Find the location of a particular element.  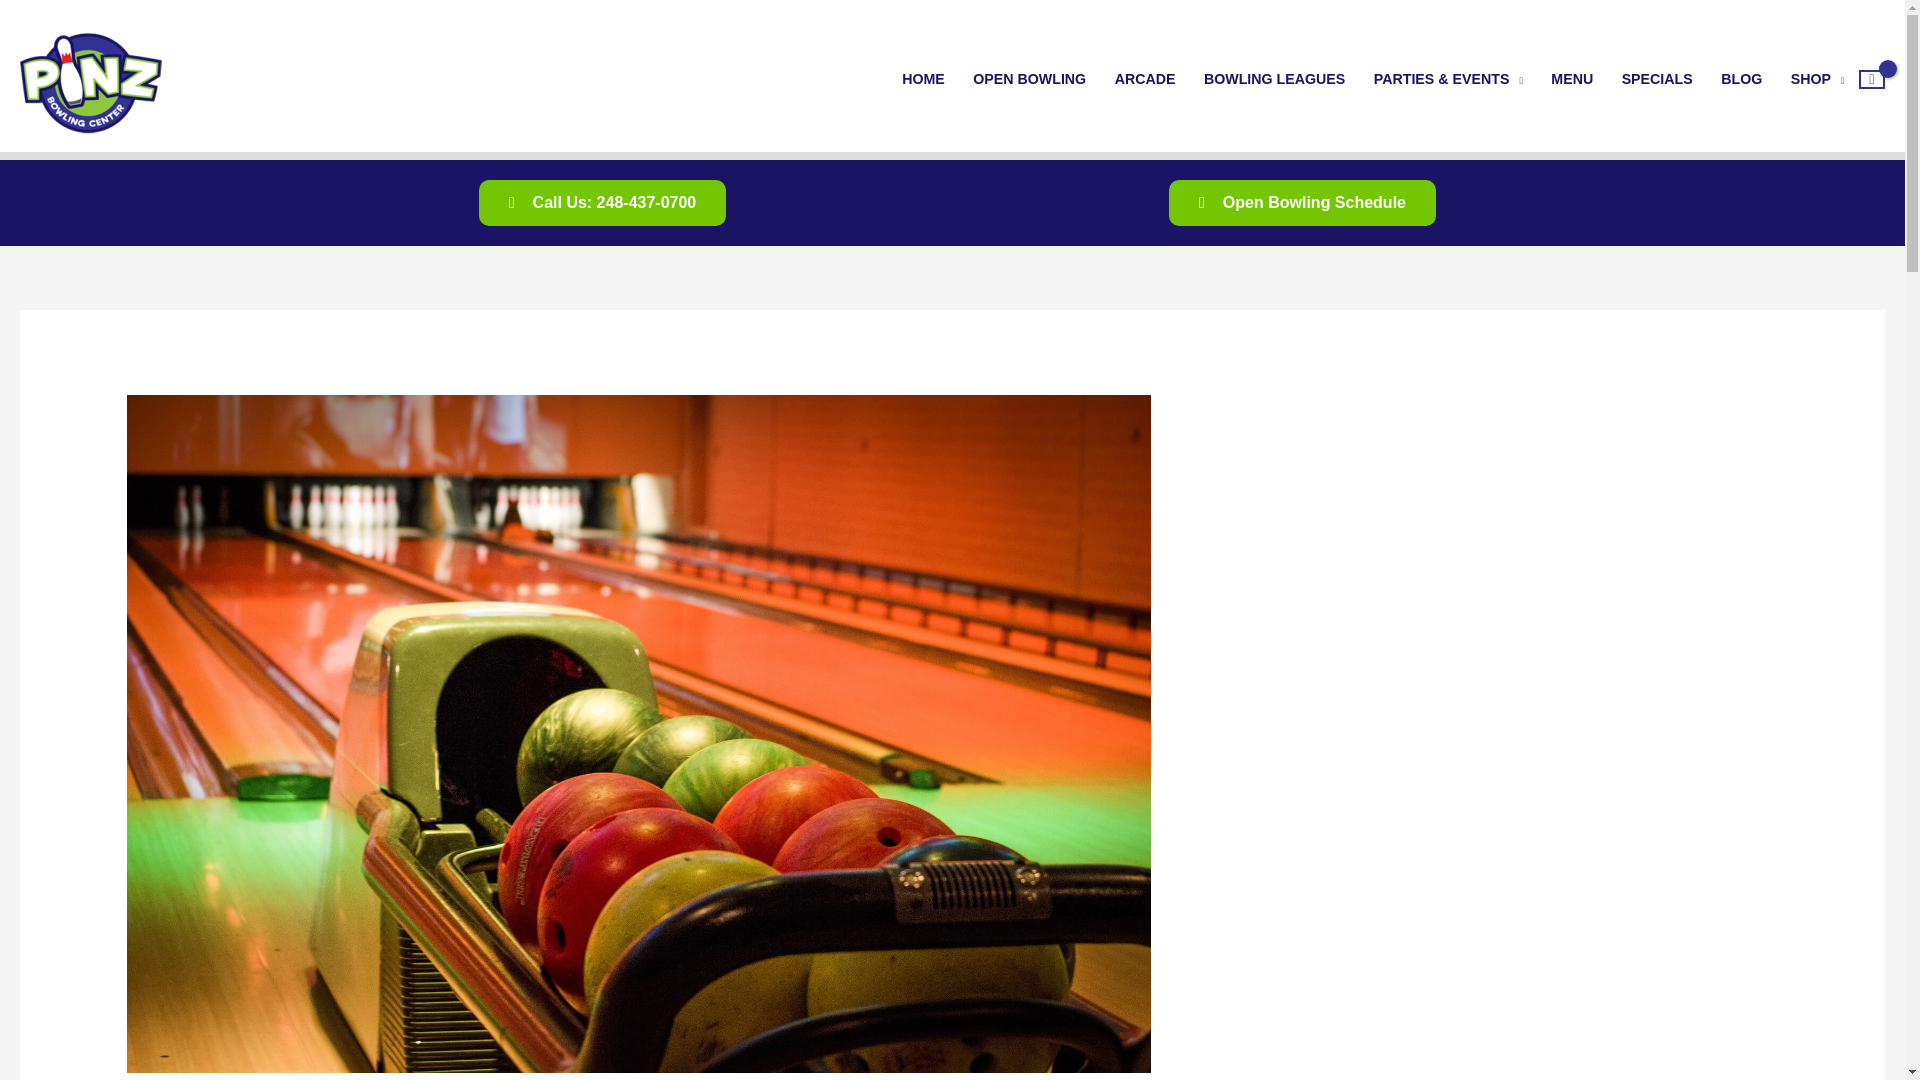

MENU is located at coordinates (1572, 79).